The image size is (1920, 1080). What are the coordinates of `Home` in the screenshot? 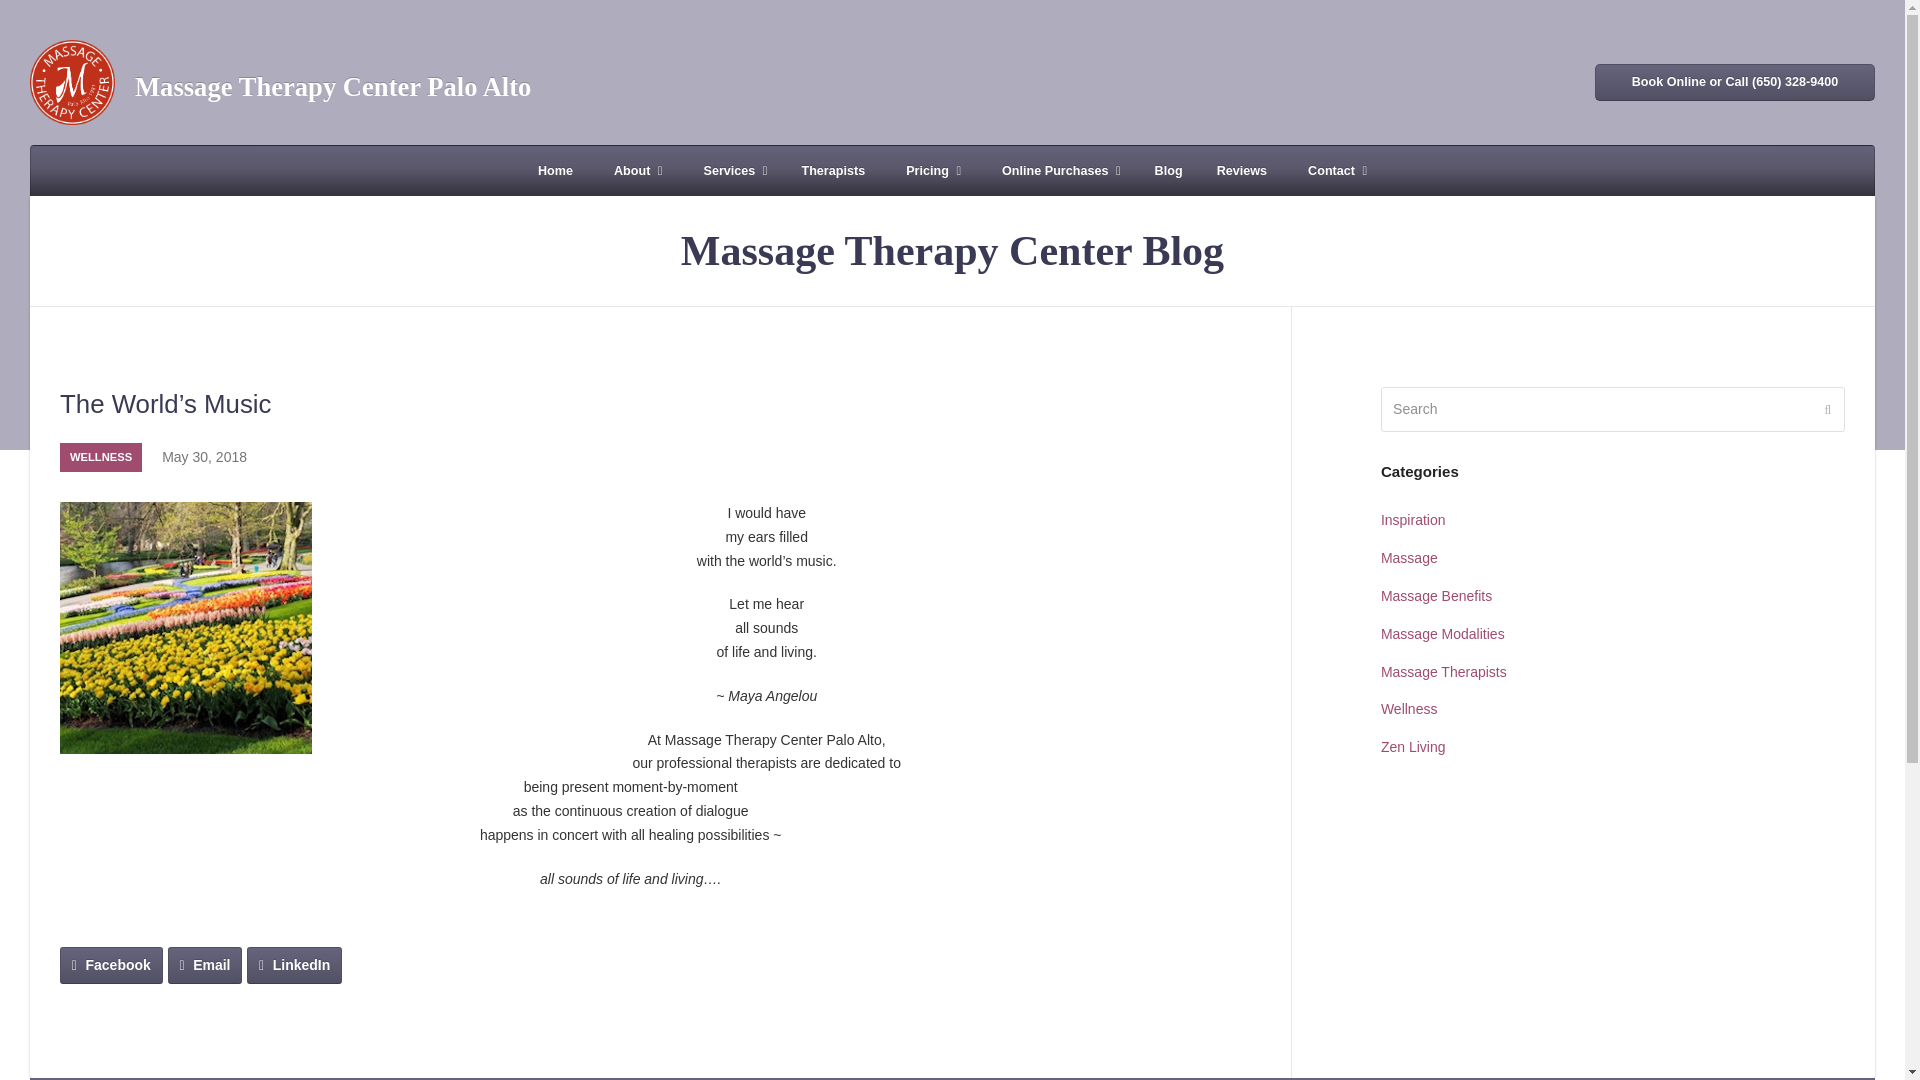 It's located at (554, 170).